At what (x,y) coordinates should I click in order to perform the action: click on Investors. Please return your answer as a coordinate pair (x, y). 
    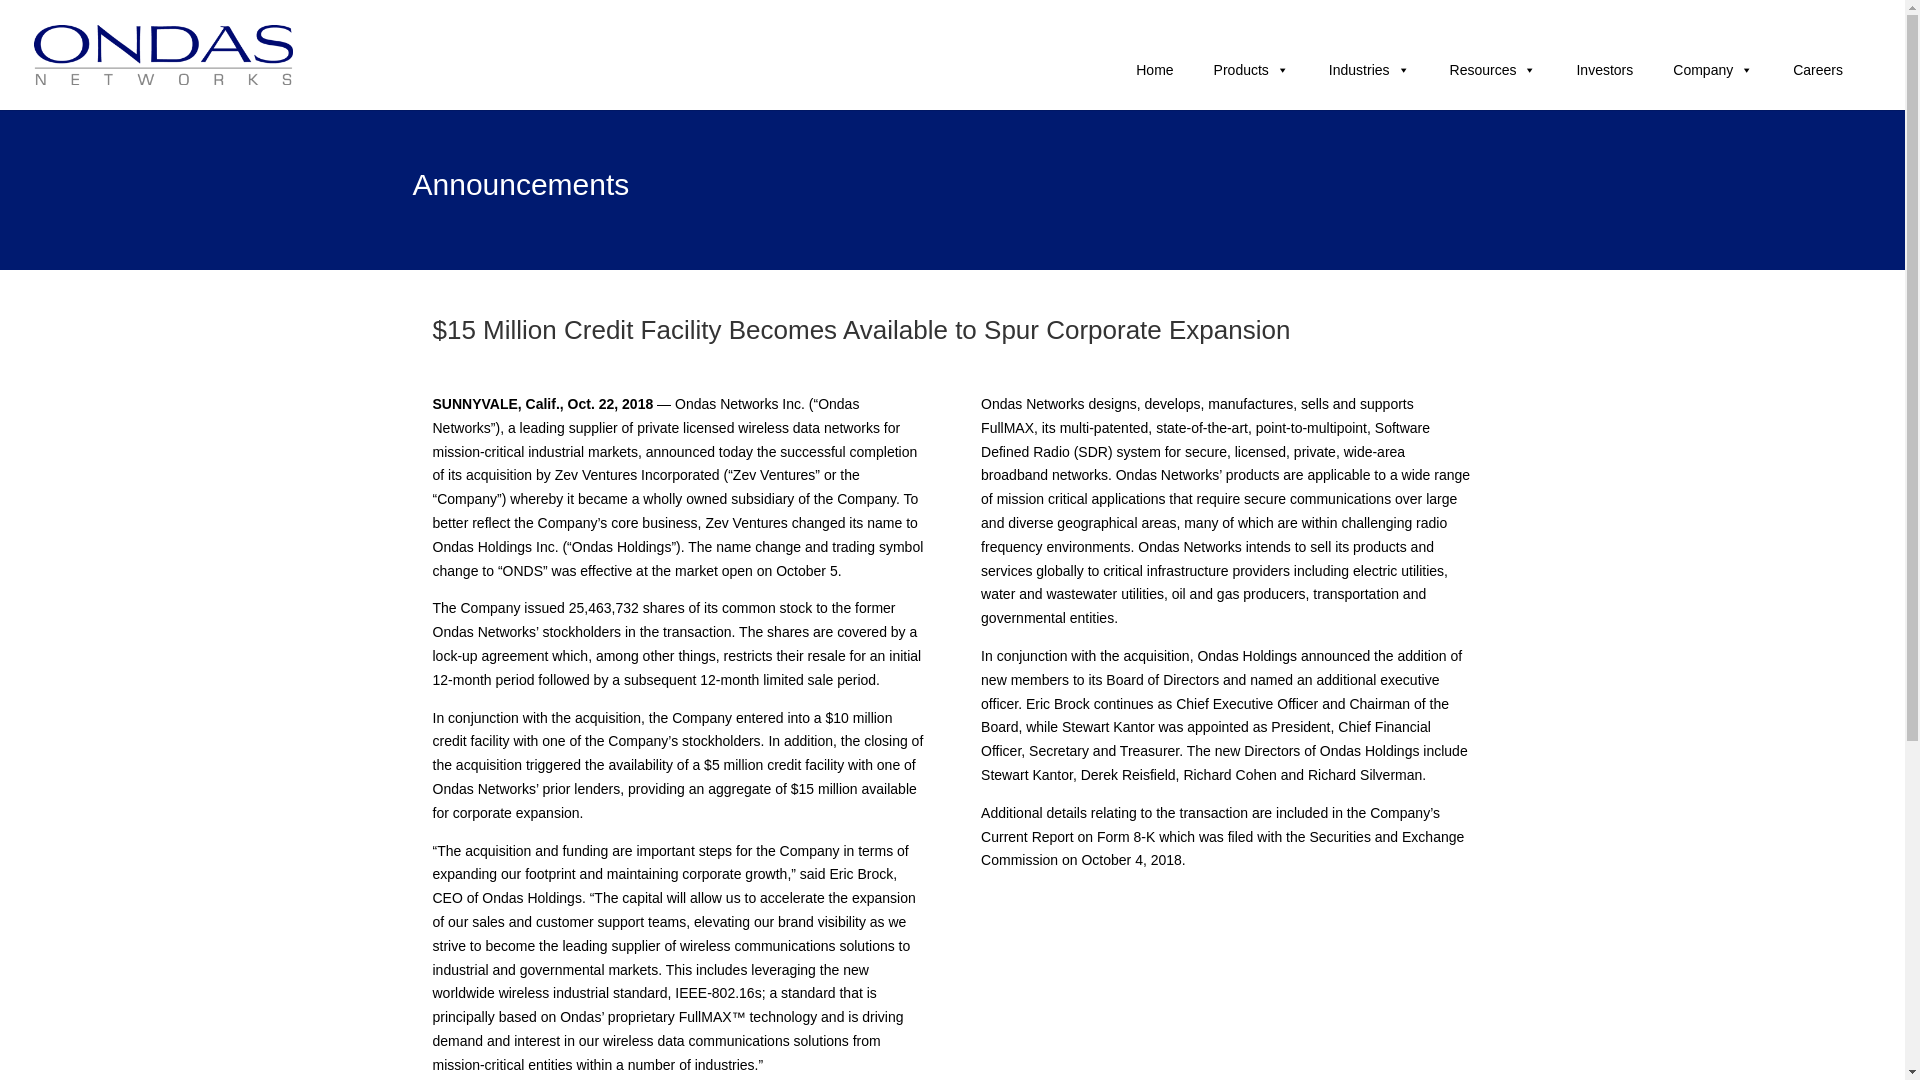
    Looking at the image, I should click on (1604, 69).